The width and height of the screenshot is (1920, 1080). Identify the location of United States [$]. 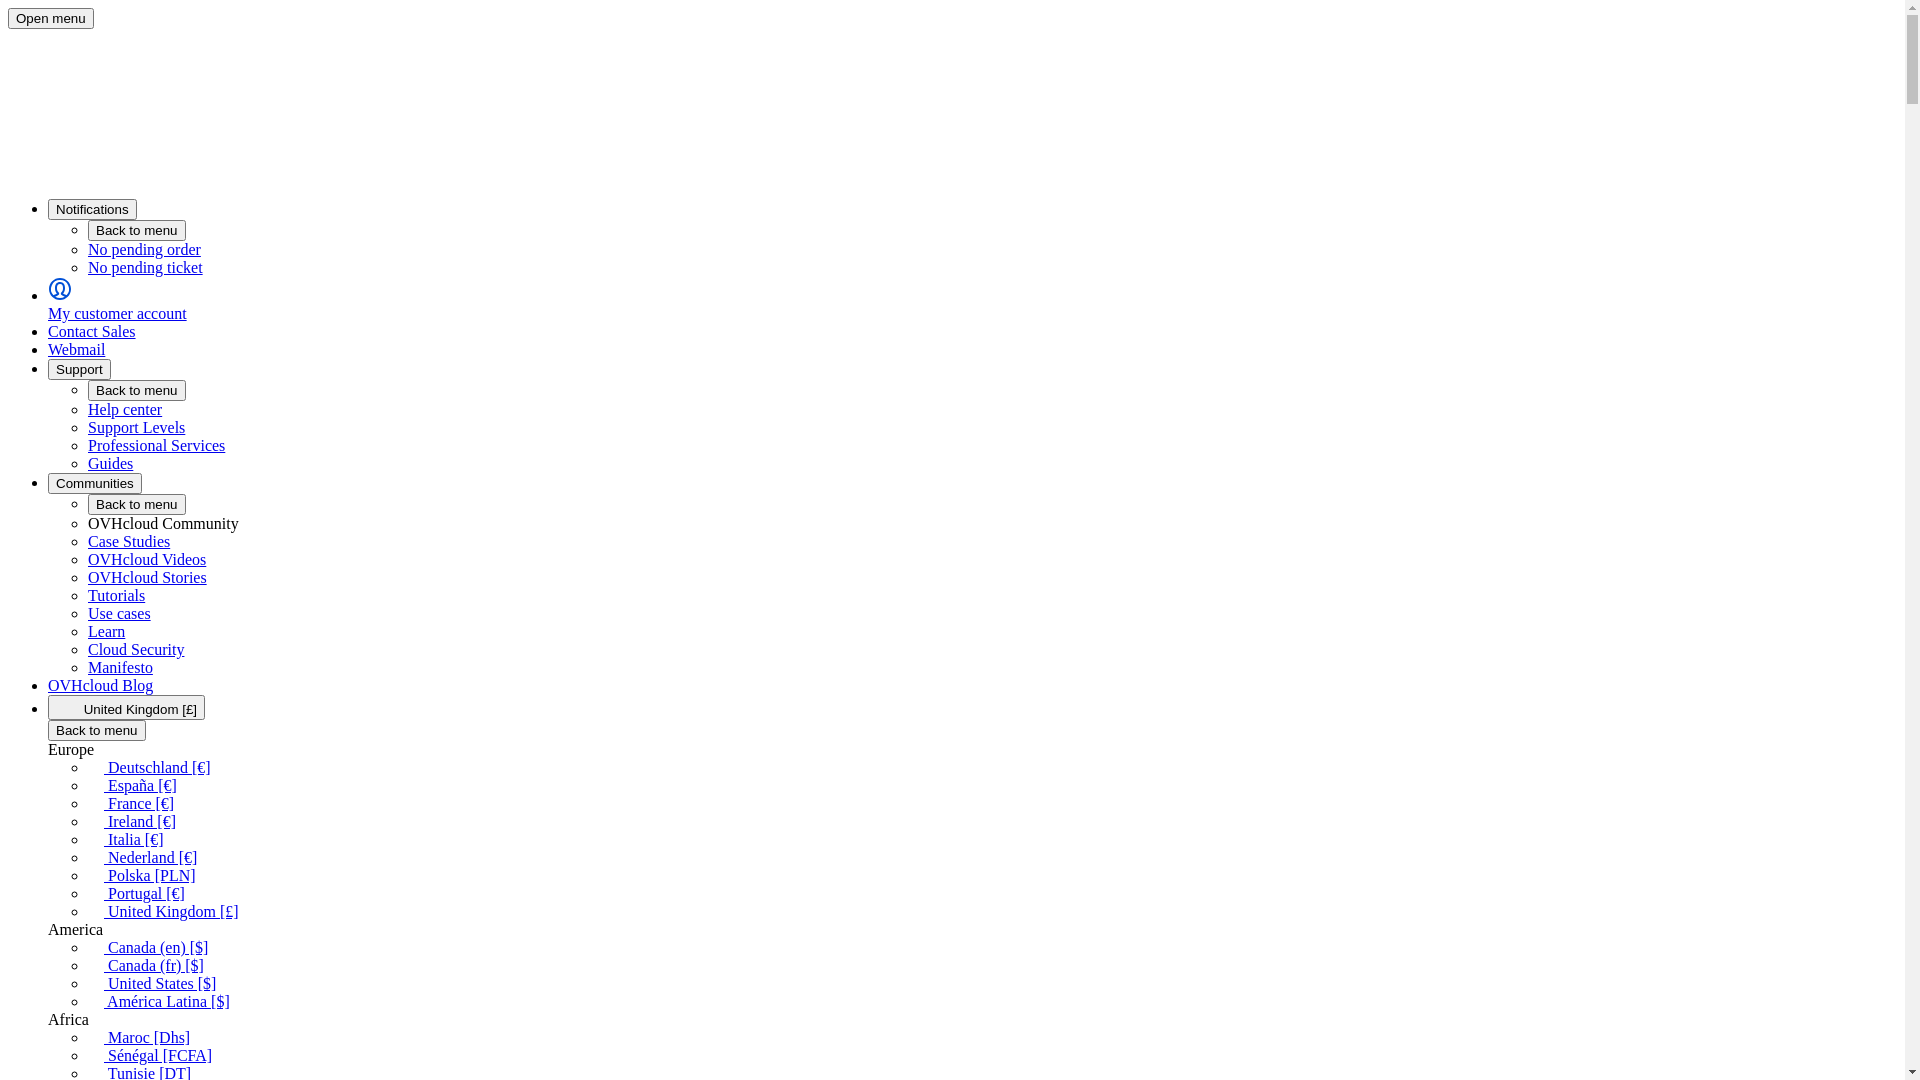
(152, 984).